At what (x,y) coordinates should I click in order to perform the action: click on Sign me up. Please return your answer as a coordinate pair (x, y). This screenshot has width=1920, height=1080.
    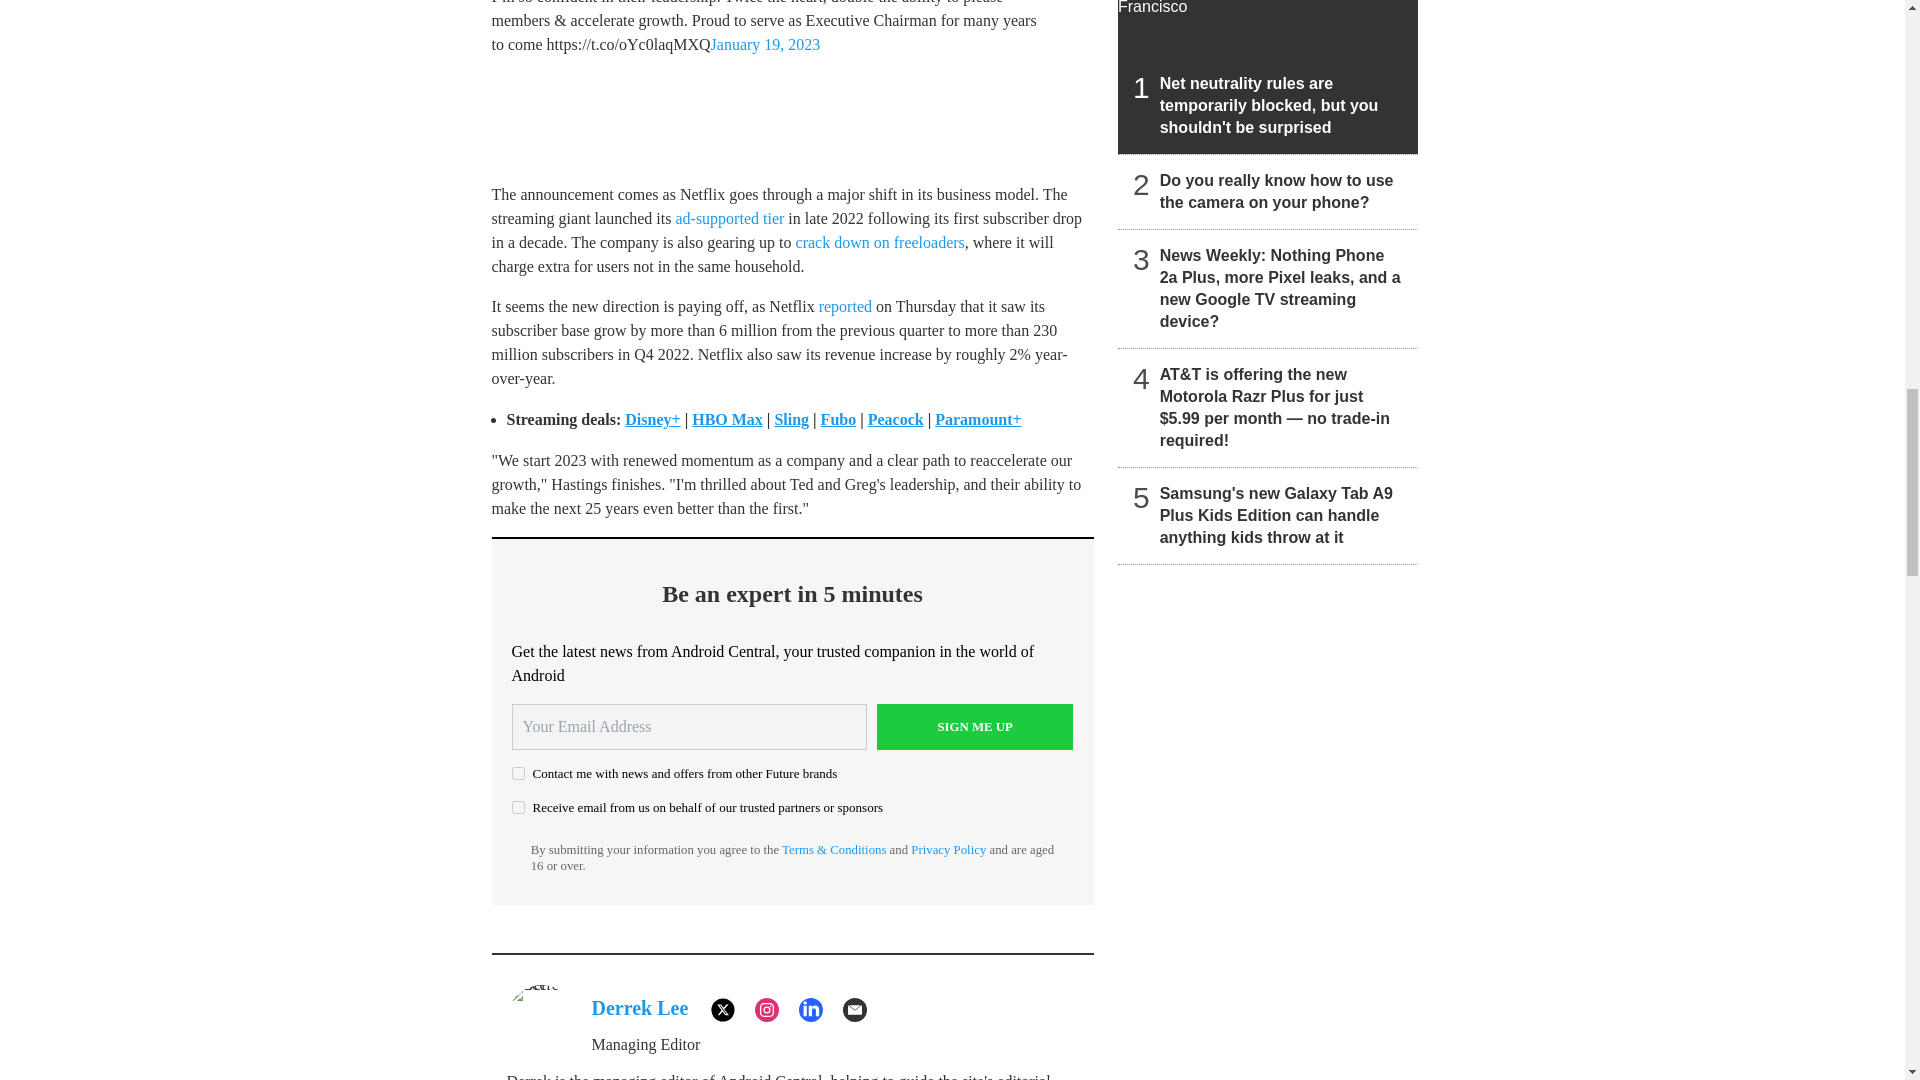
    Looking at the image, I should click on (975, 726).